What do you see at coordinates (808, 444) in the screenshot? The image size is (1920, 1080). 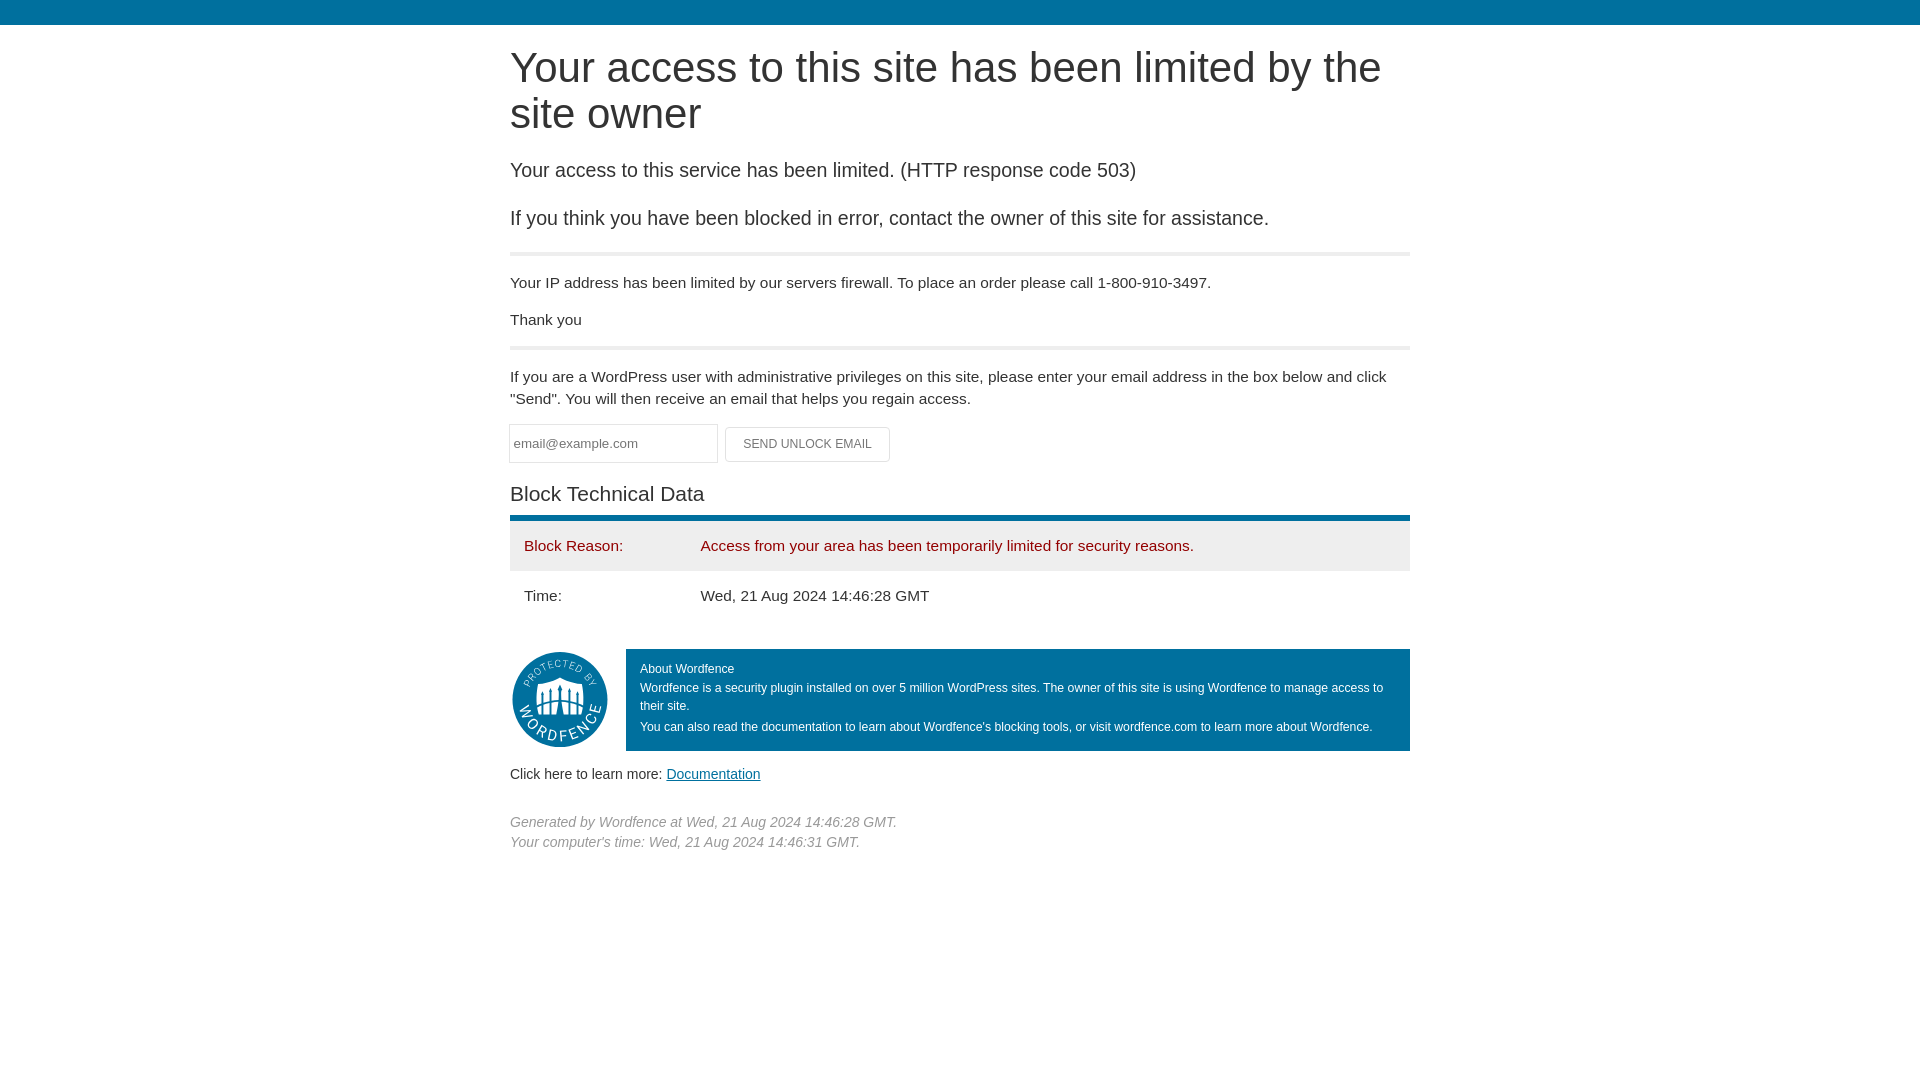 I see `Send Unlock Email` at bounding box center [808, 444].